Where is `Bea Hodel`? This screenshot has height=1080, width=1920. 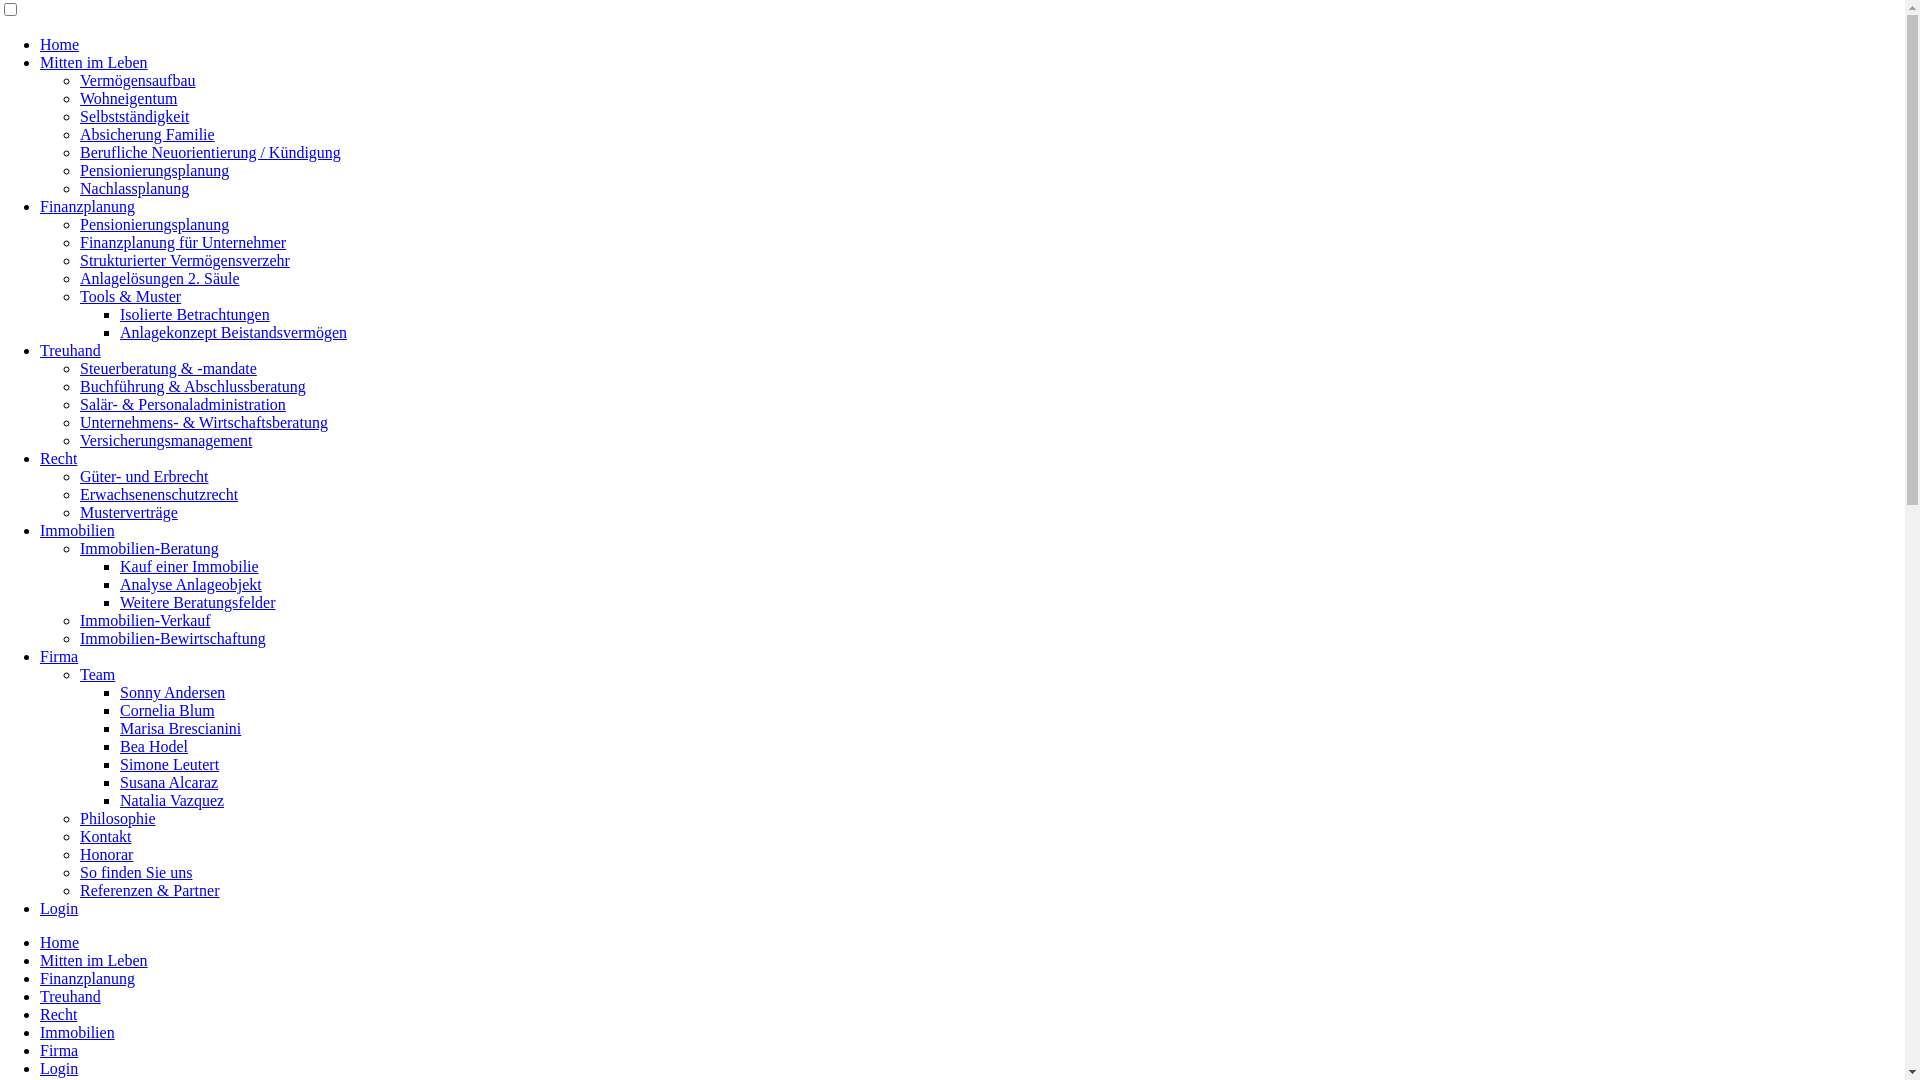
Bea Hodel is located at coordinates (154, 746).